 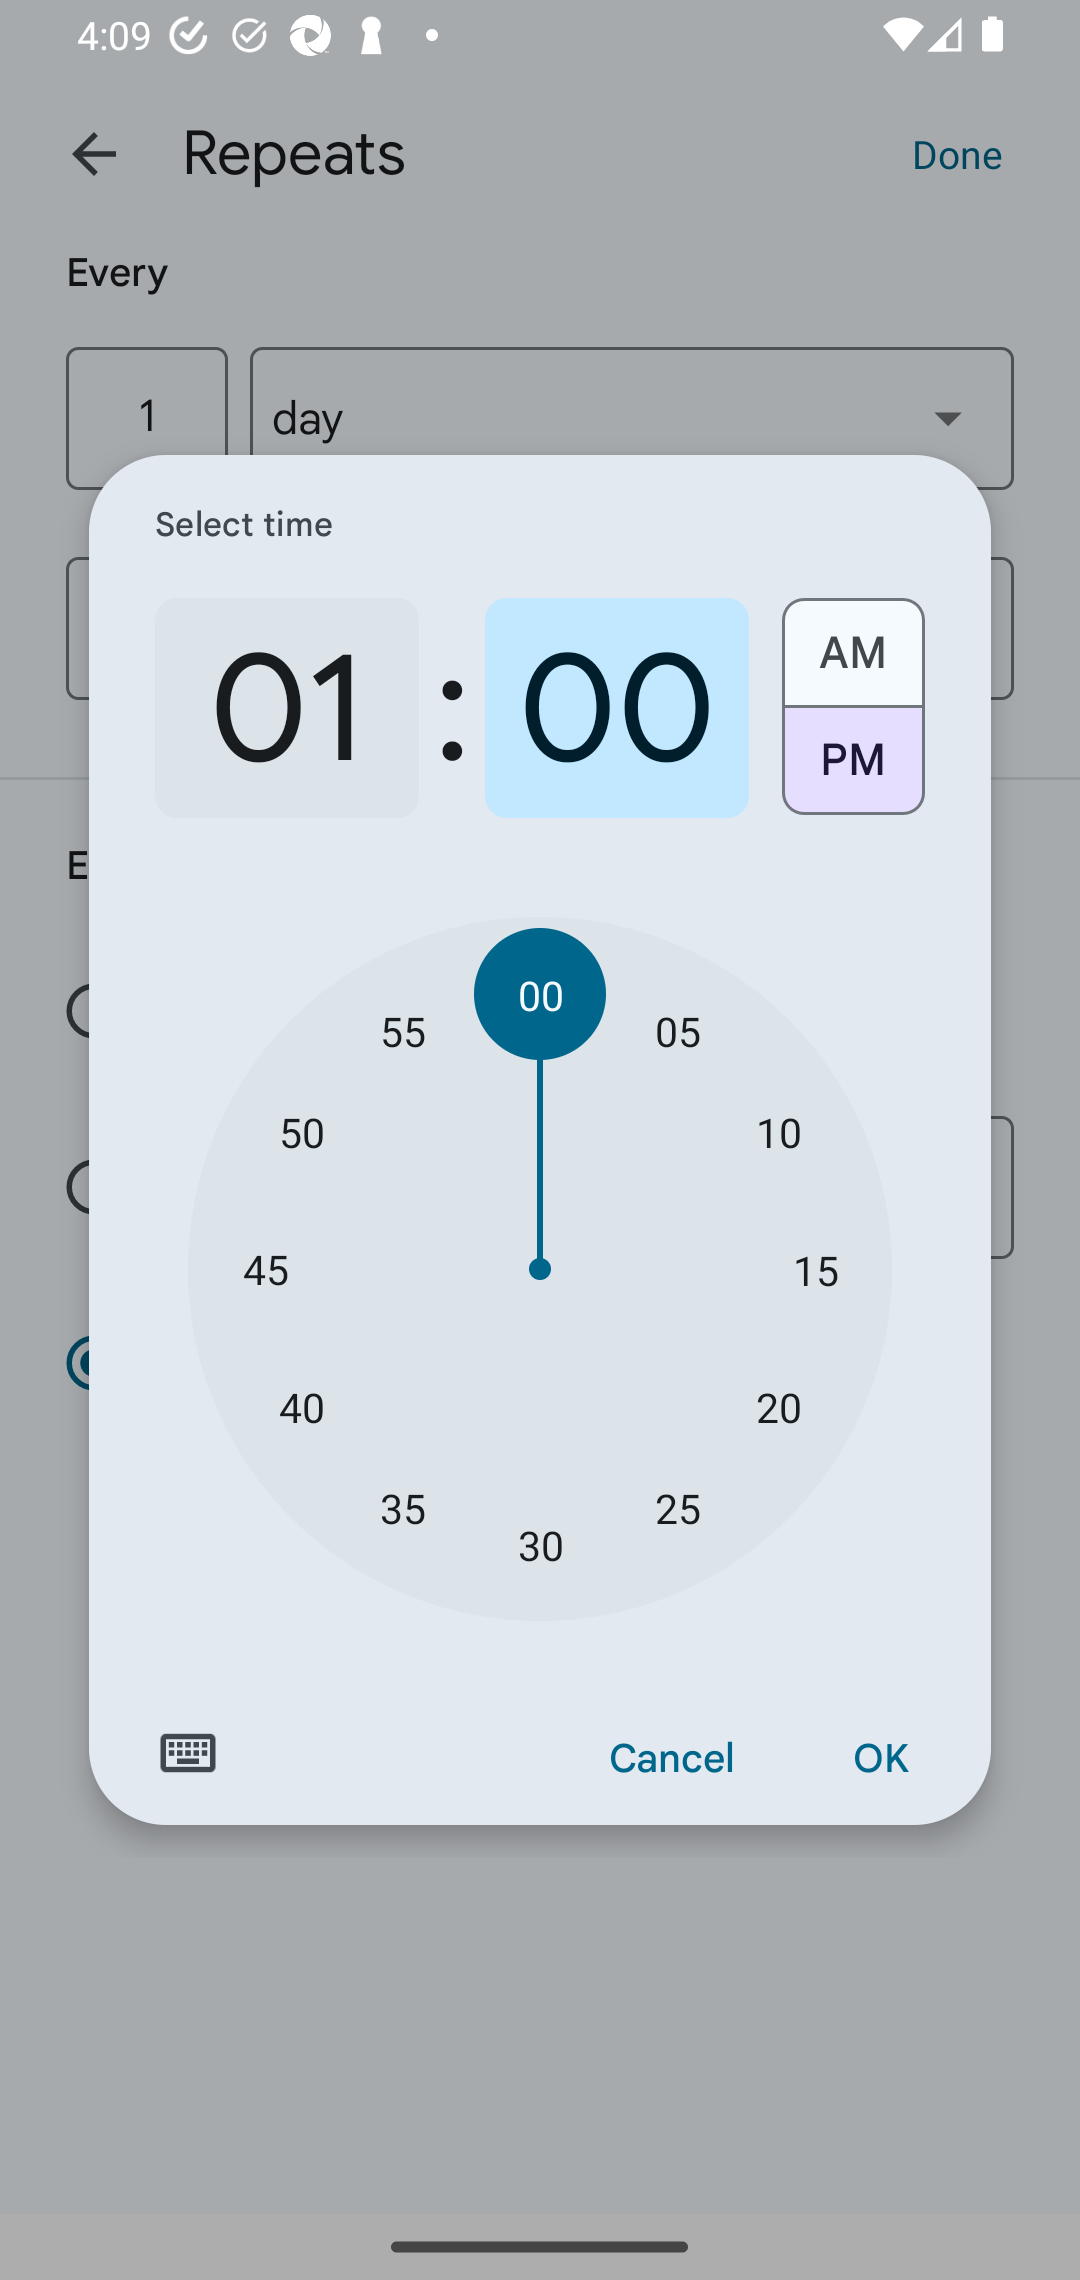 I want to click on 40 40 minutes, so click(x=302, y=1406).